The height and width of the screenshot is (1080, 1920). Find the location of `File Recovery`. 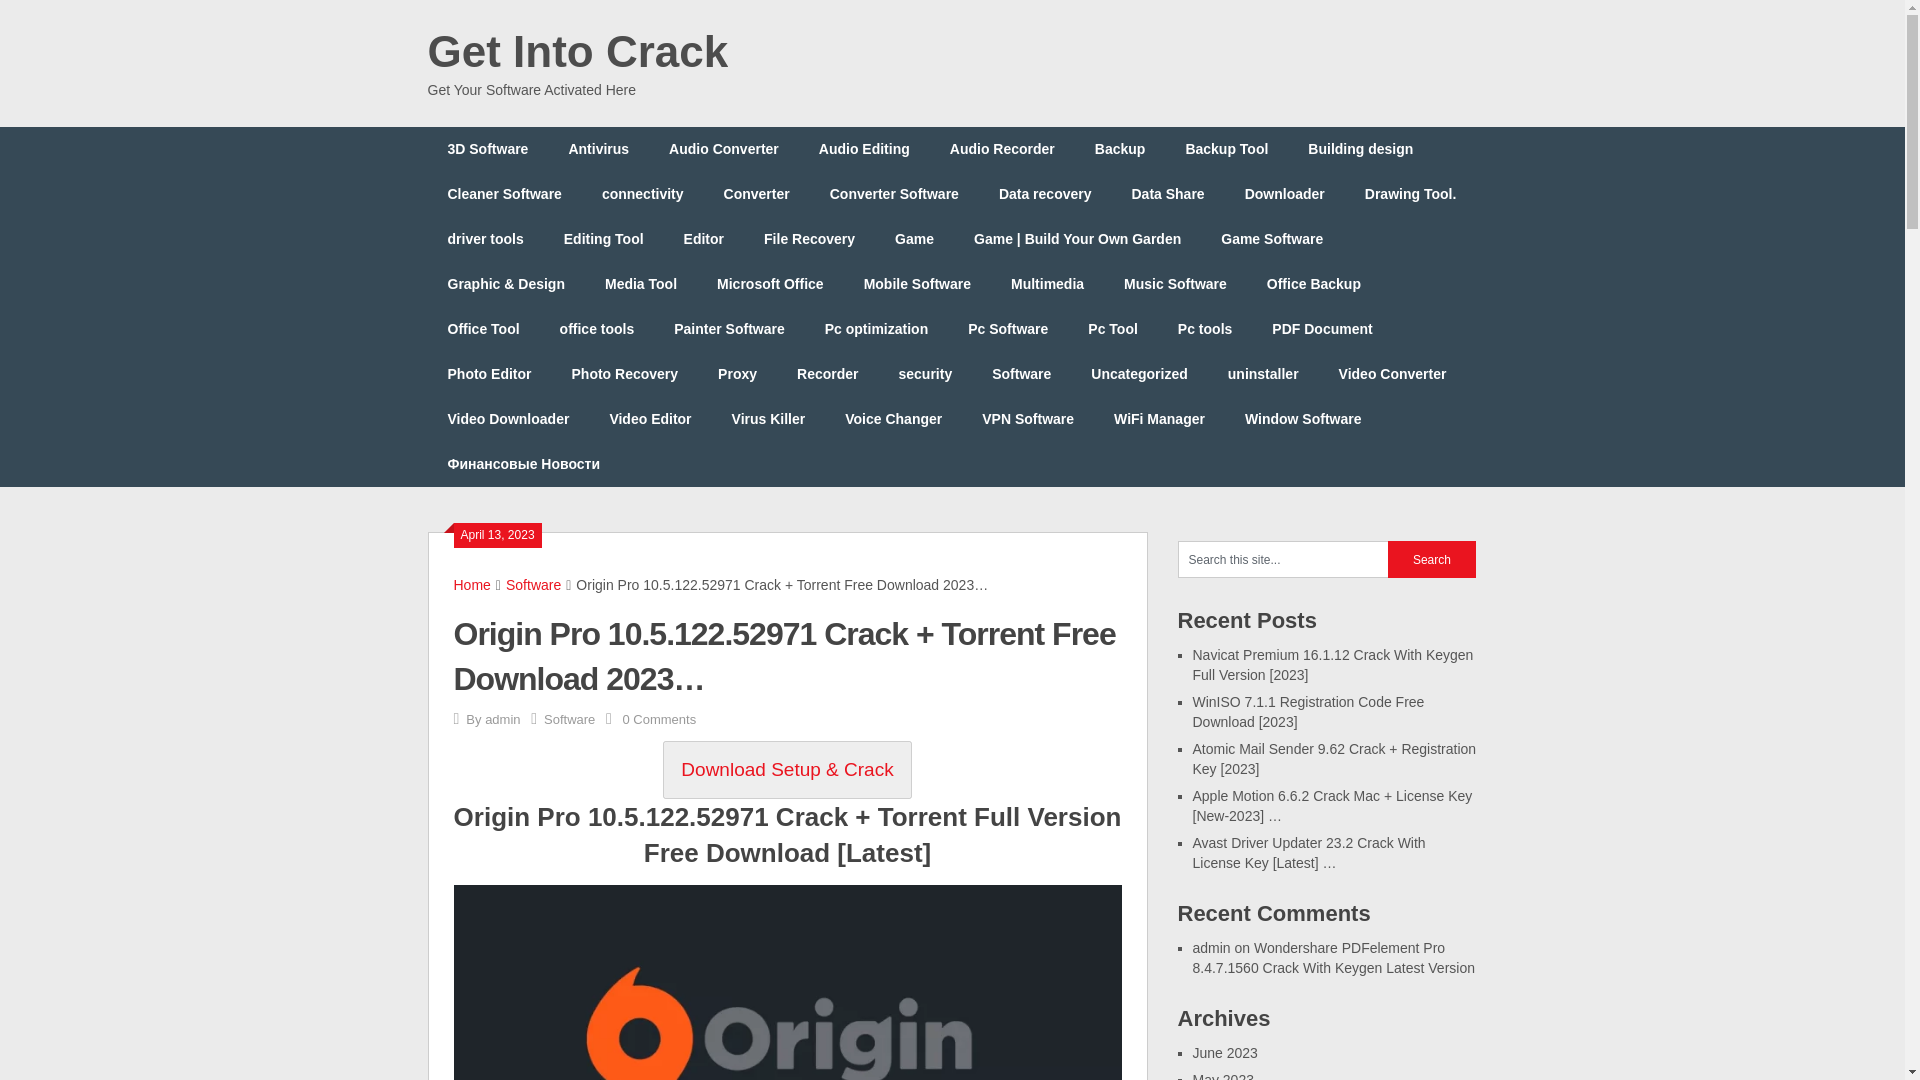

File Recovery is located at coordinates (810, 240).